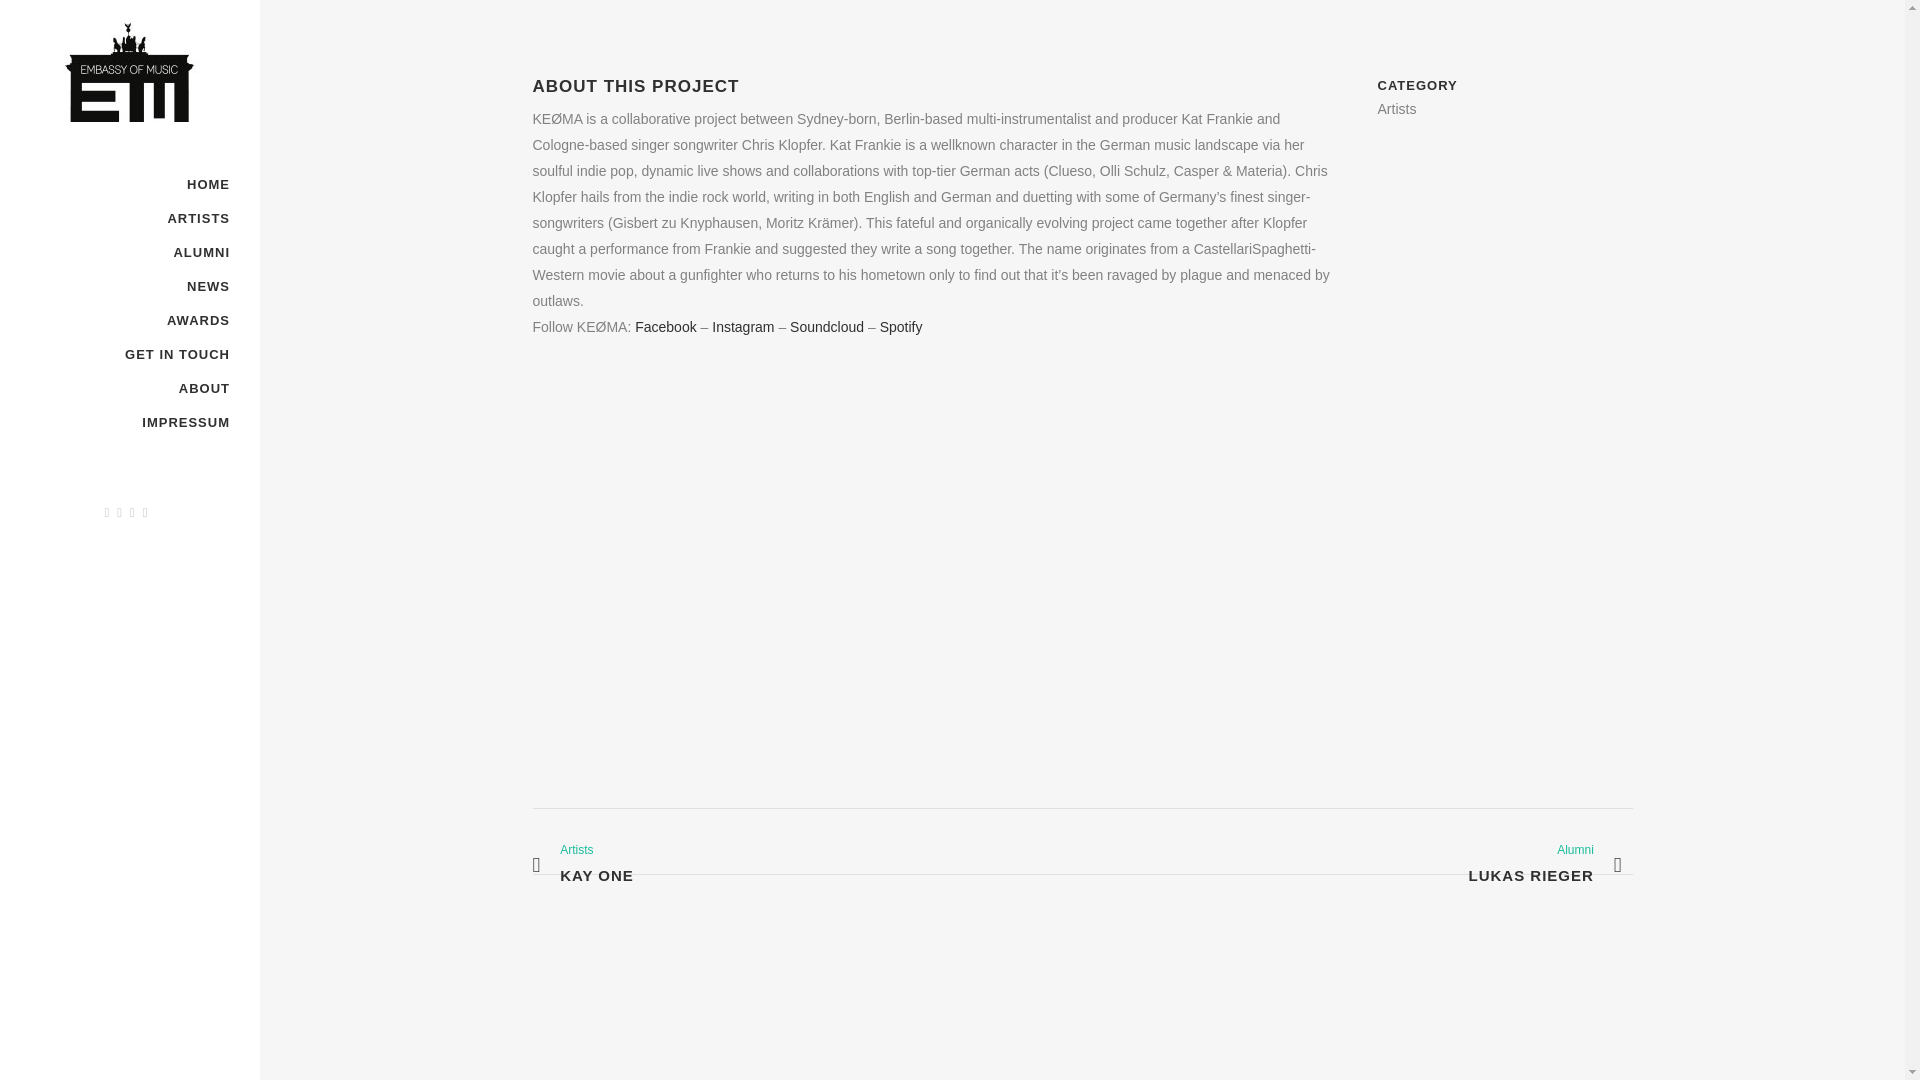  What do you see at coordinates (130, 218) in the screenshot?
I see `Instagram` at bounding box center [130, 218].